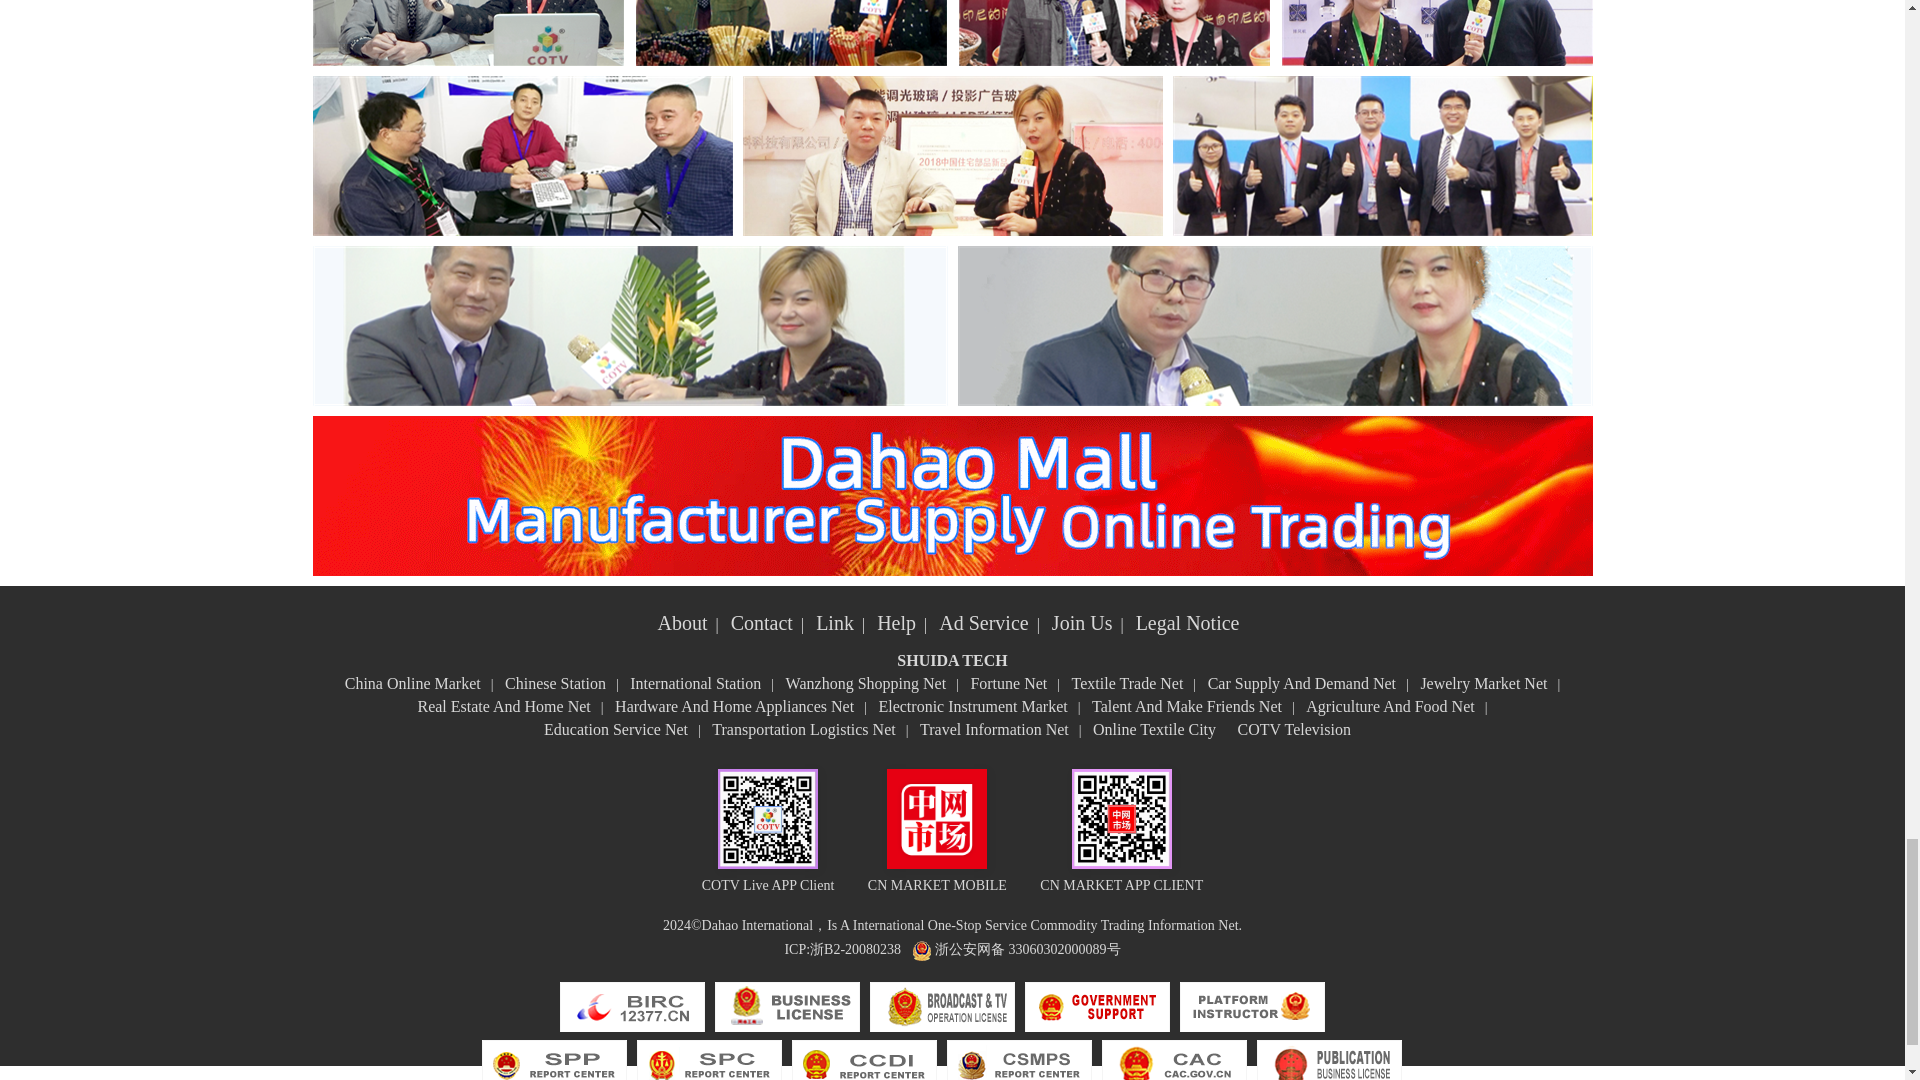 Image resolution: width=1920 pixels, height=1080 pixels. What do you see at coordinates (1252, 1007) in the screenshot?
I see `Website Platform Instructor` at bounding box center [1252, 1007].